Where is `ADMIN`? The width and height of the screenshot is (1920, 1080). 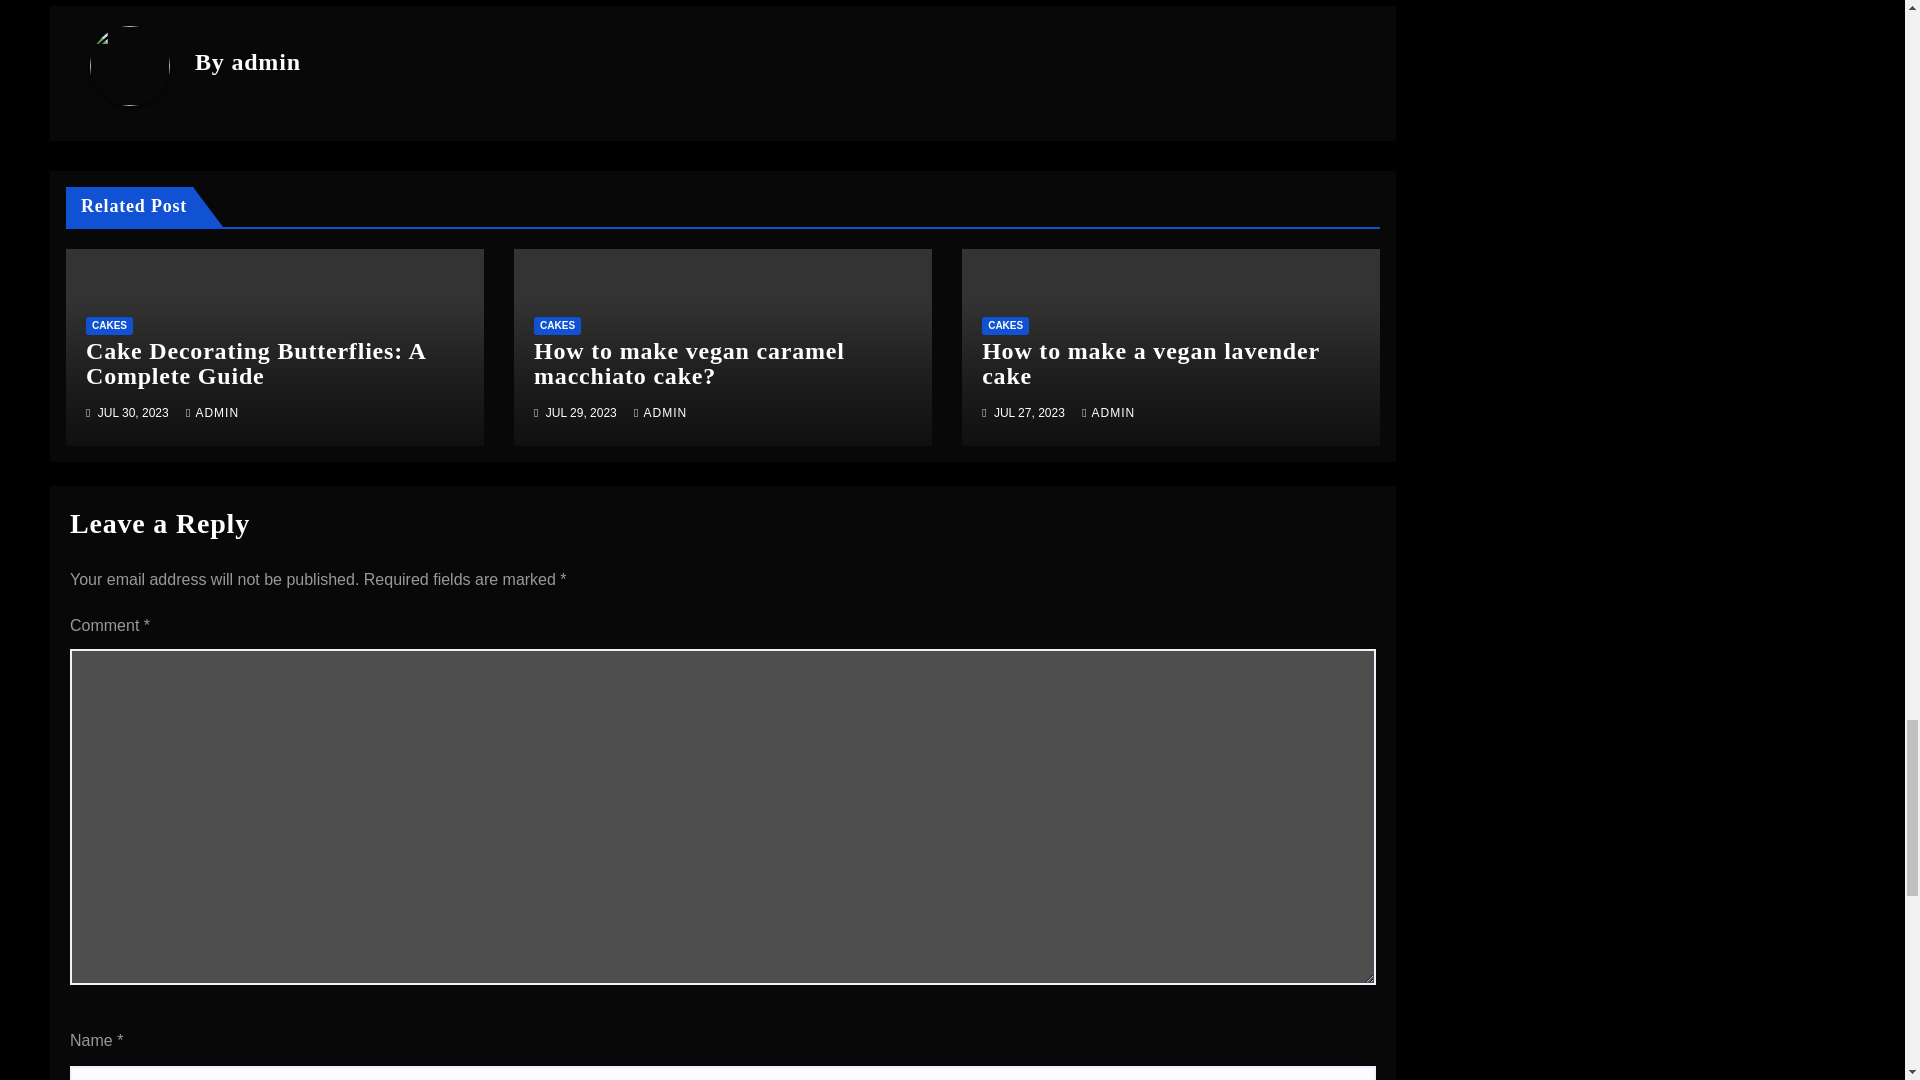 ADMIN is located at coordinates (1108, 413).